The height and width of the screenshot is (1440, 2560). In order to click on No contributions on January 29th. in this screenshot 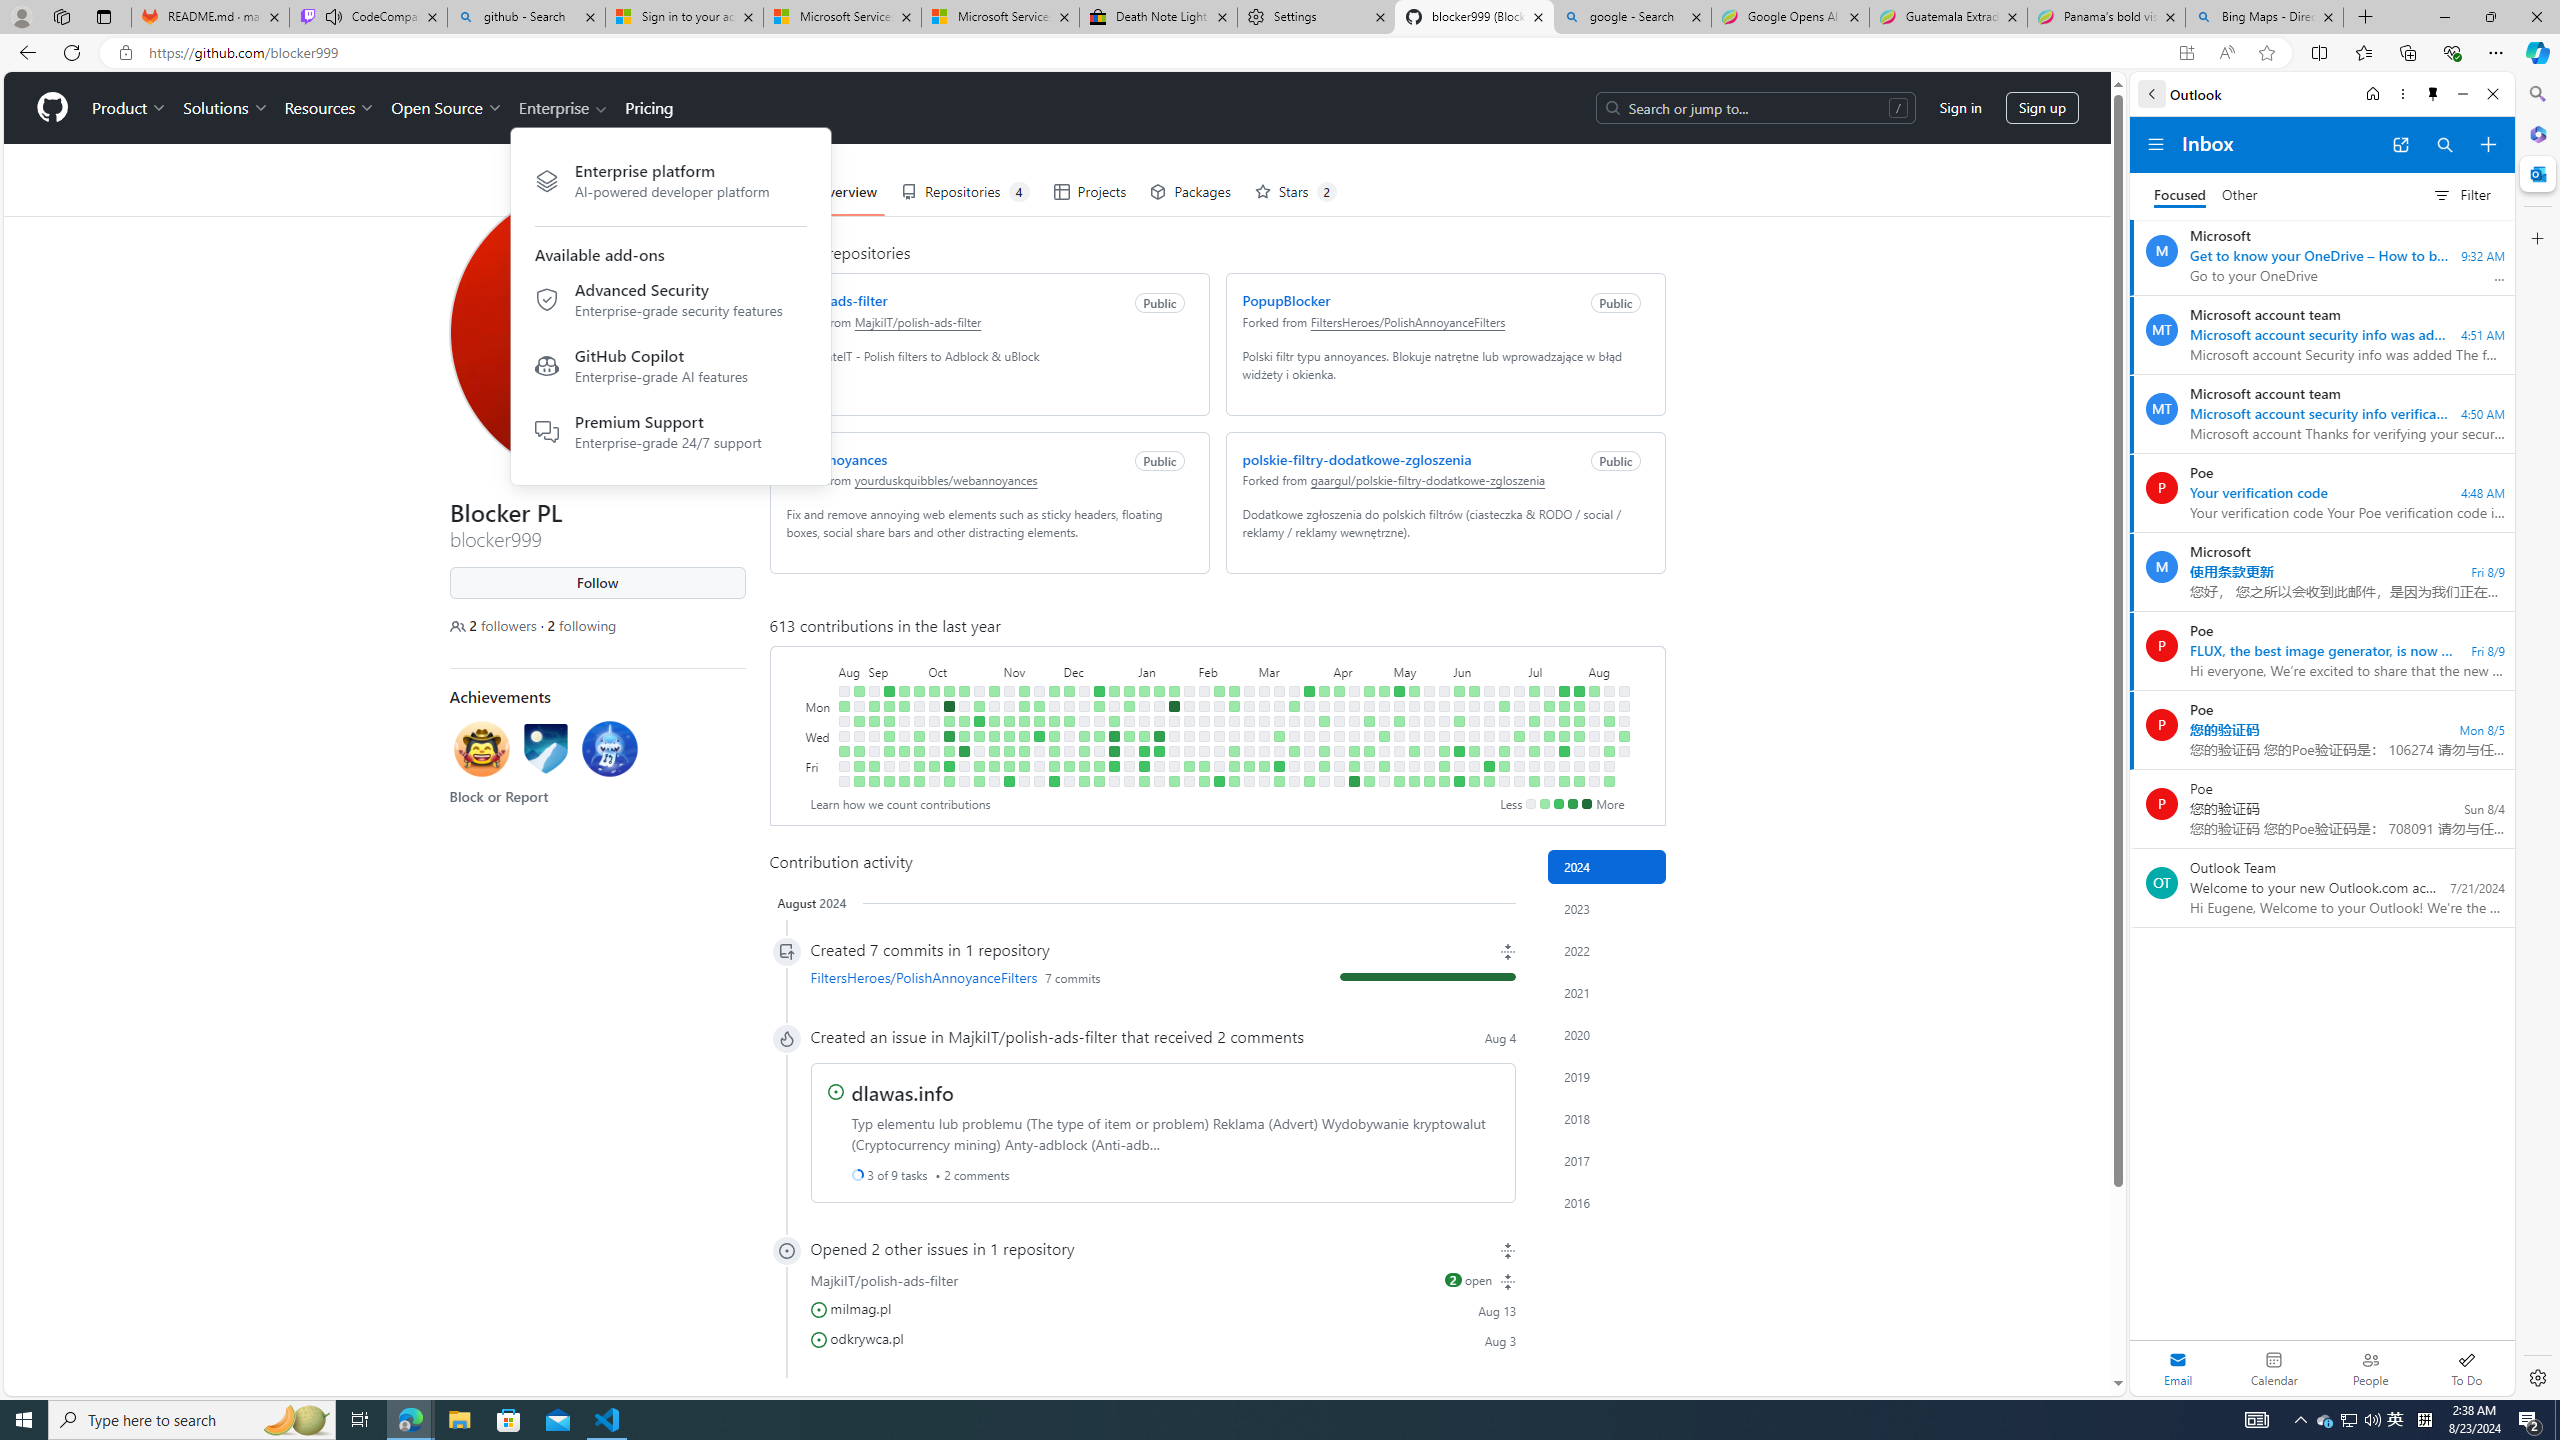, I will do `click(1188, 706)`.